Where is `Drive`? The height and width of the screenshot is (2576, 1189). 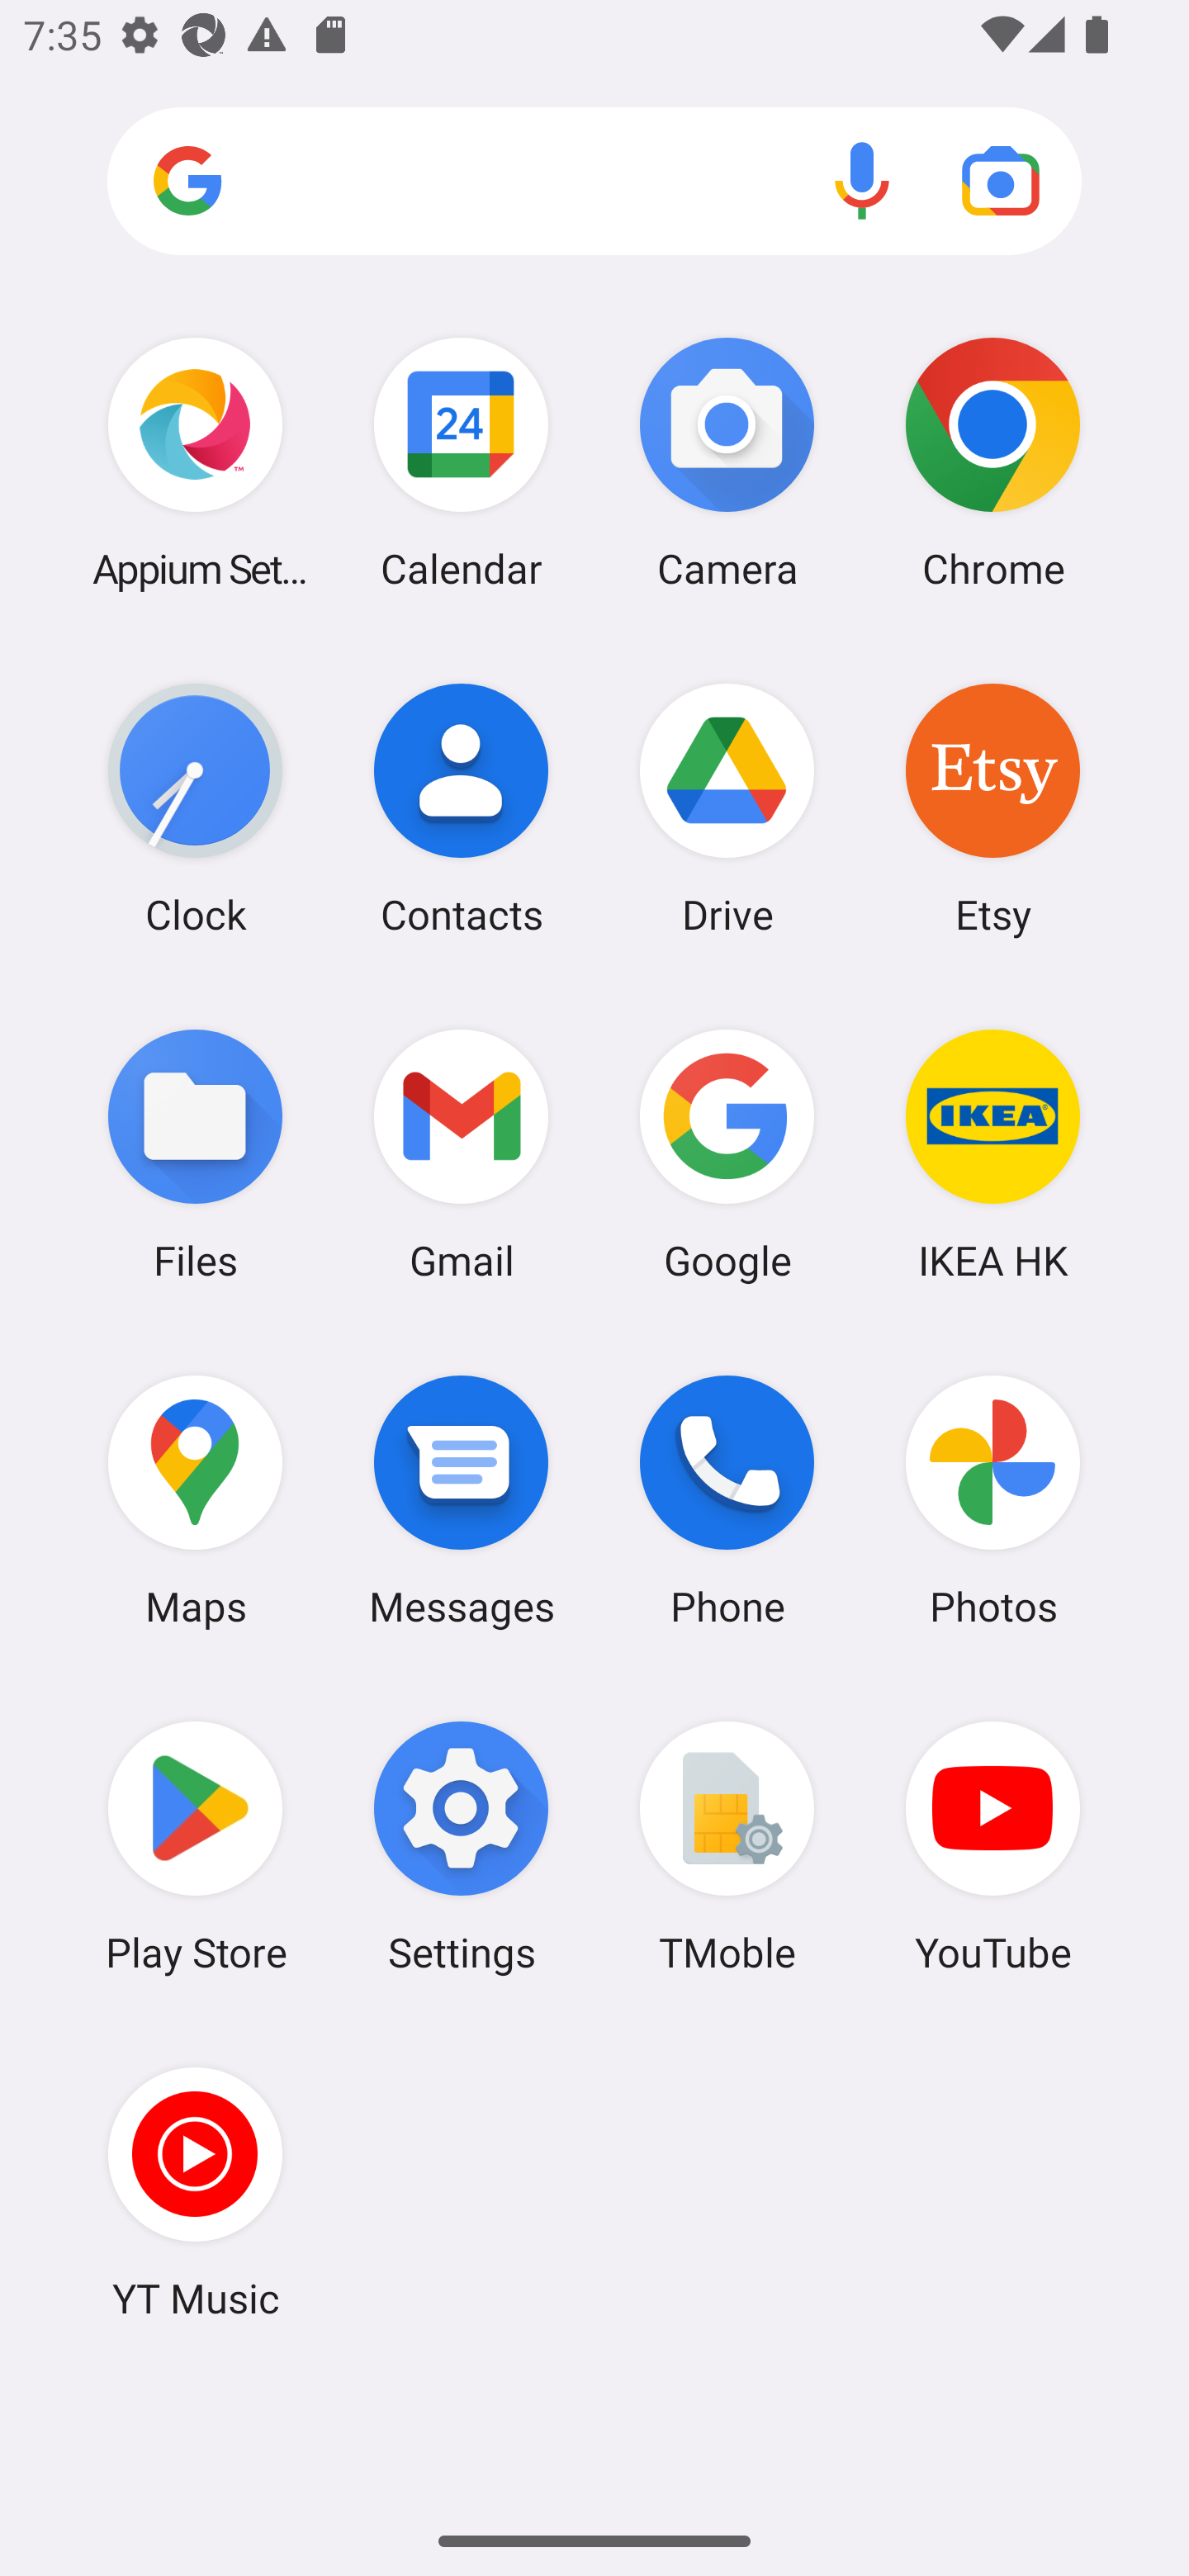 Drive is located at coordinates (727, 808).